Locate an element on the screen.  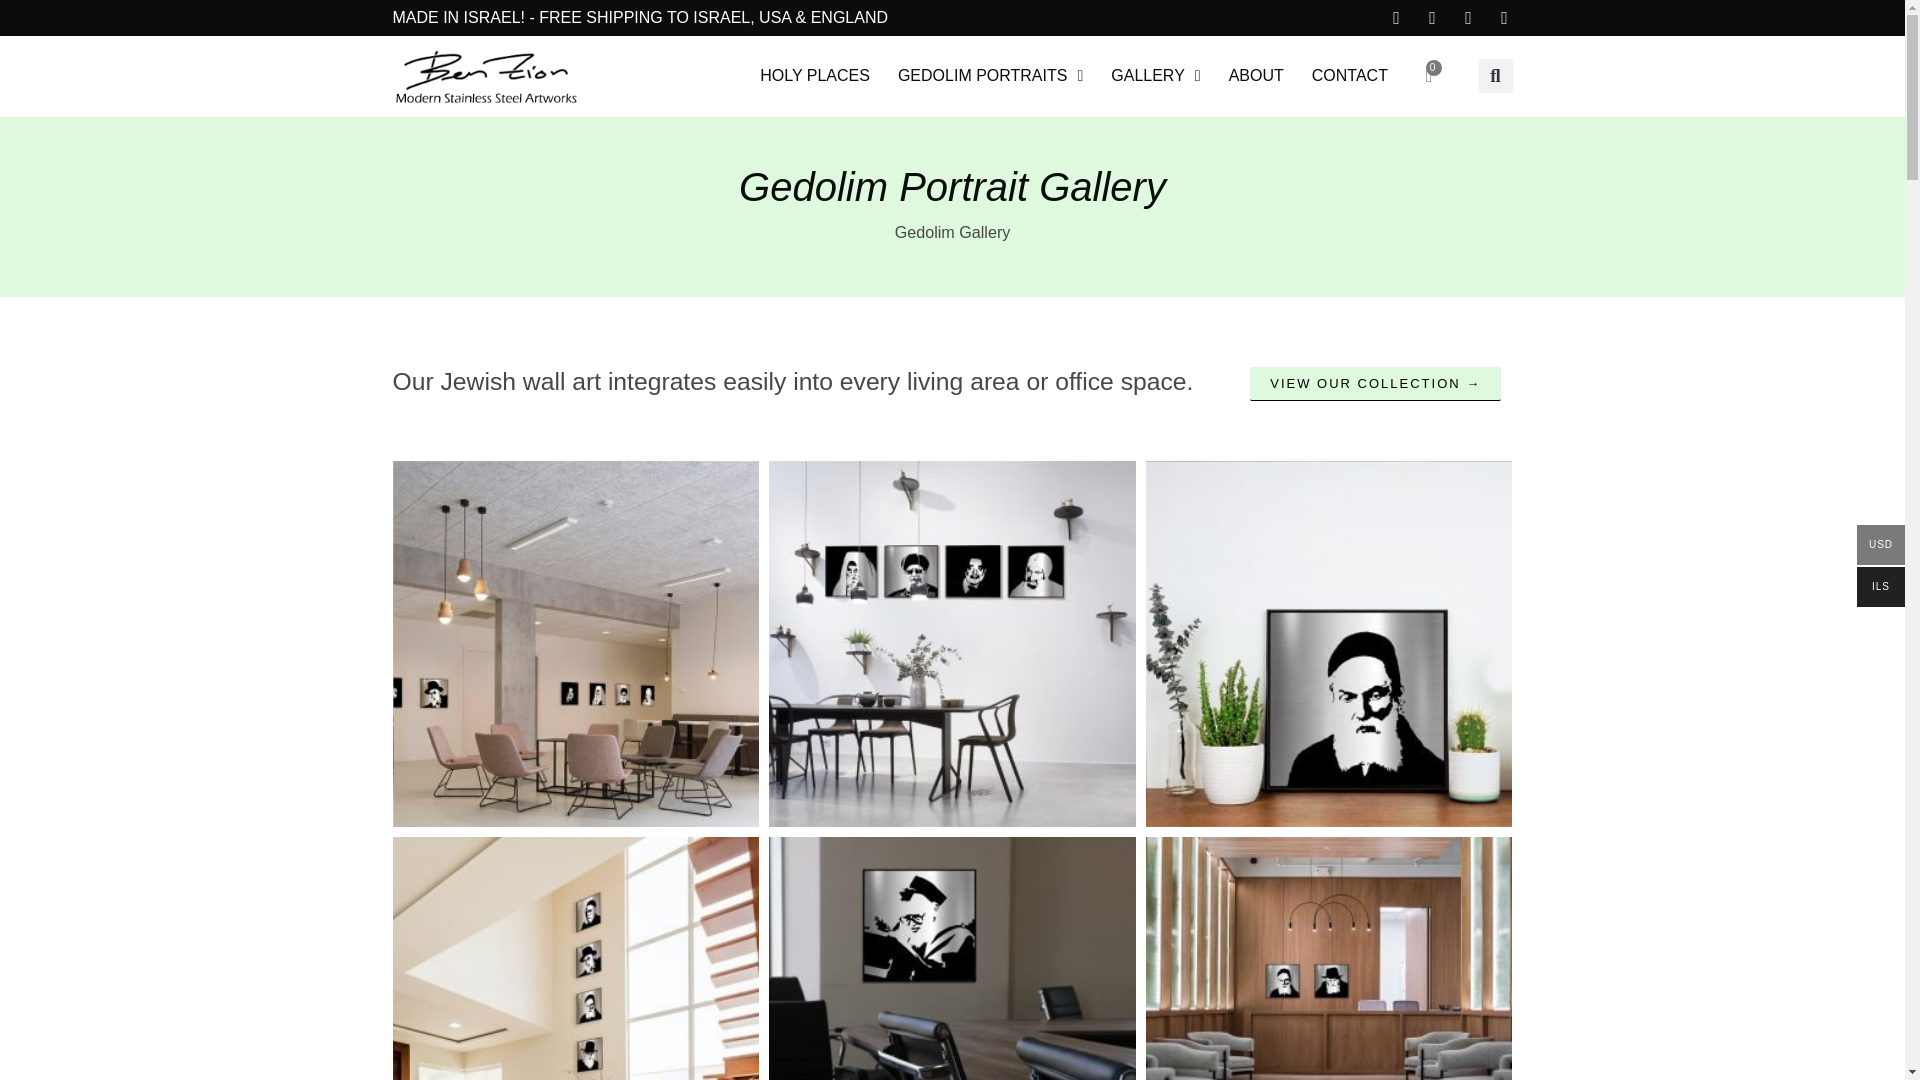
0 is located at coordinates (1430, 76).